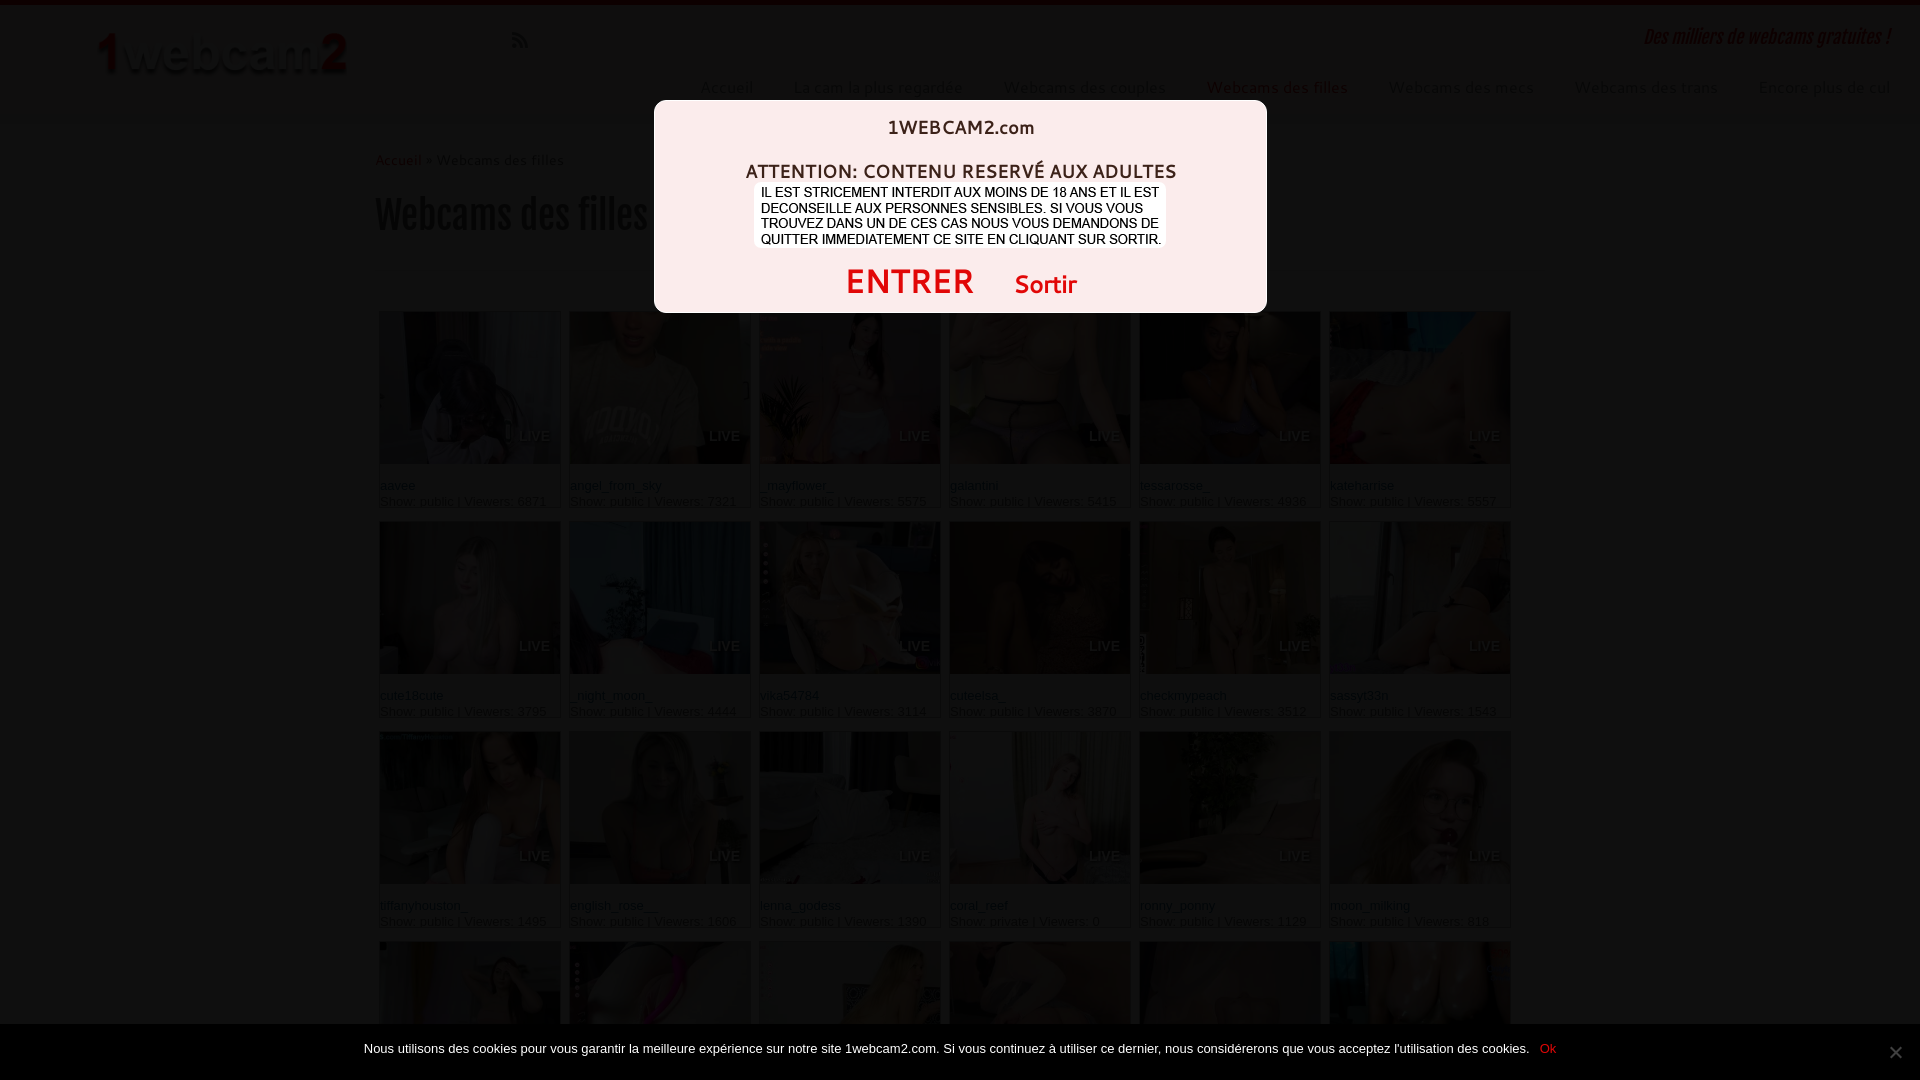 Image resolution: width=1920 pixels, height=1080 pixels. What do you see at coordinates (398, 486) in the screenshot?
I see `aavee` at bounding box center [398, 486].